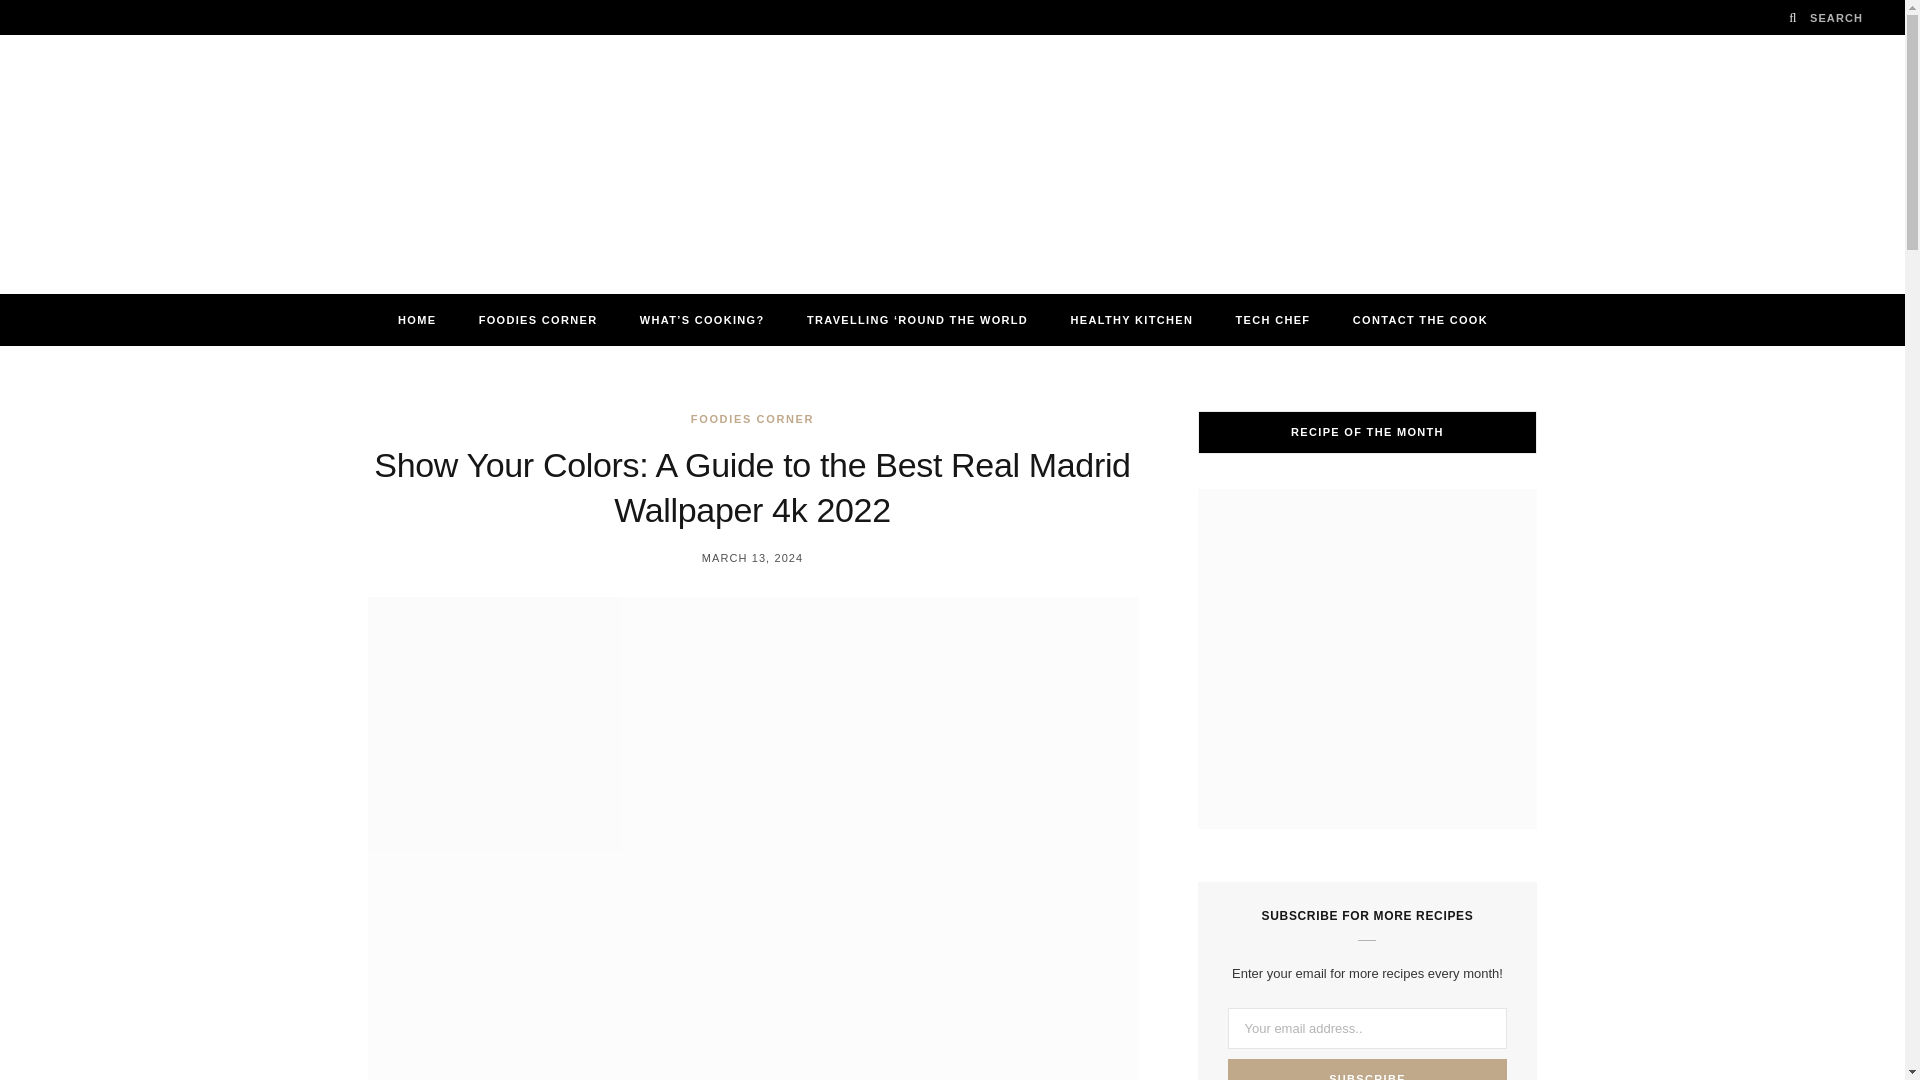 The image size is (1920, 1080). What do you see at coordinates (1274, 319) in the screenshot?
I see `TECH CHEF` at bounding box center [1274, 319].